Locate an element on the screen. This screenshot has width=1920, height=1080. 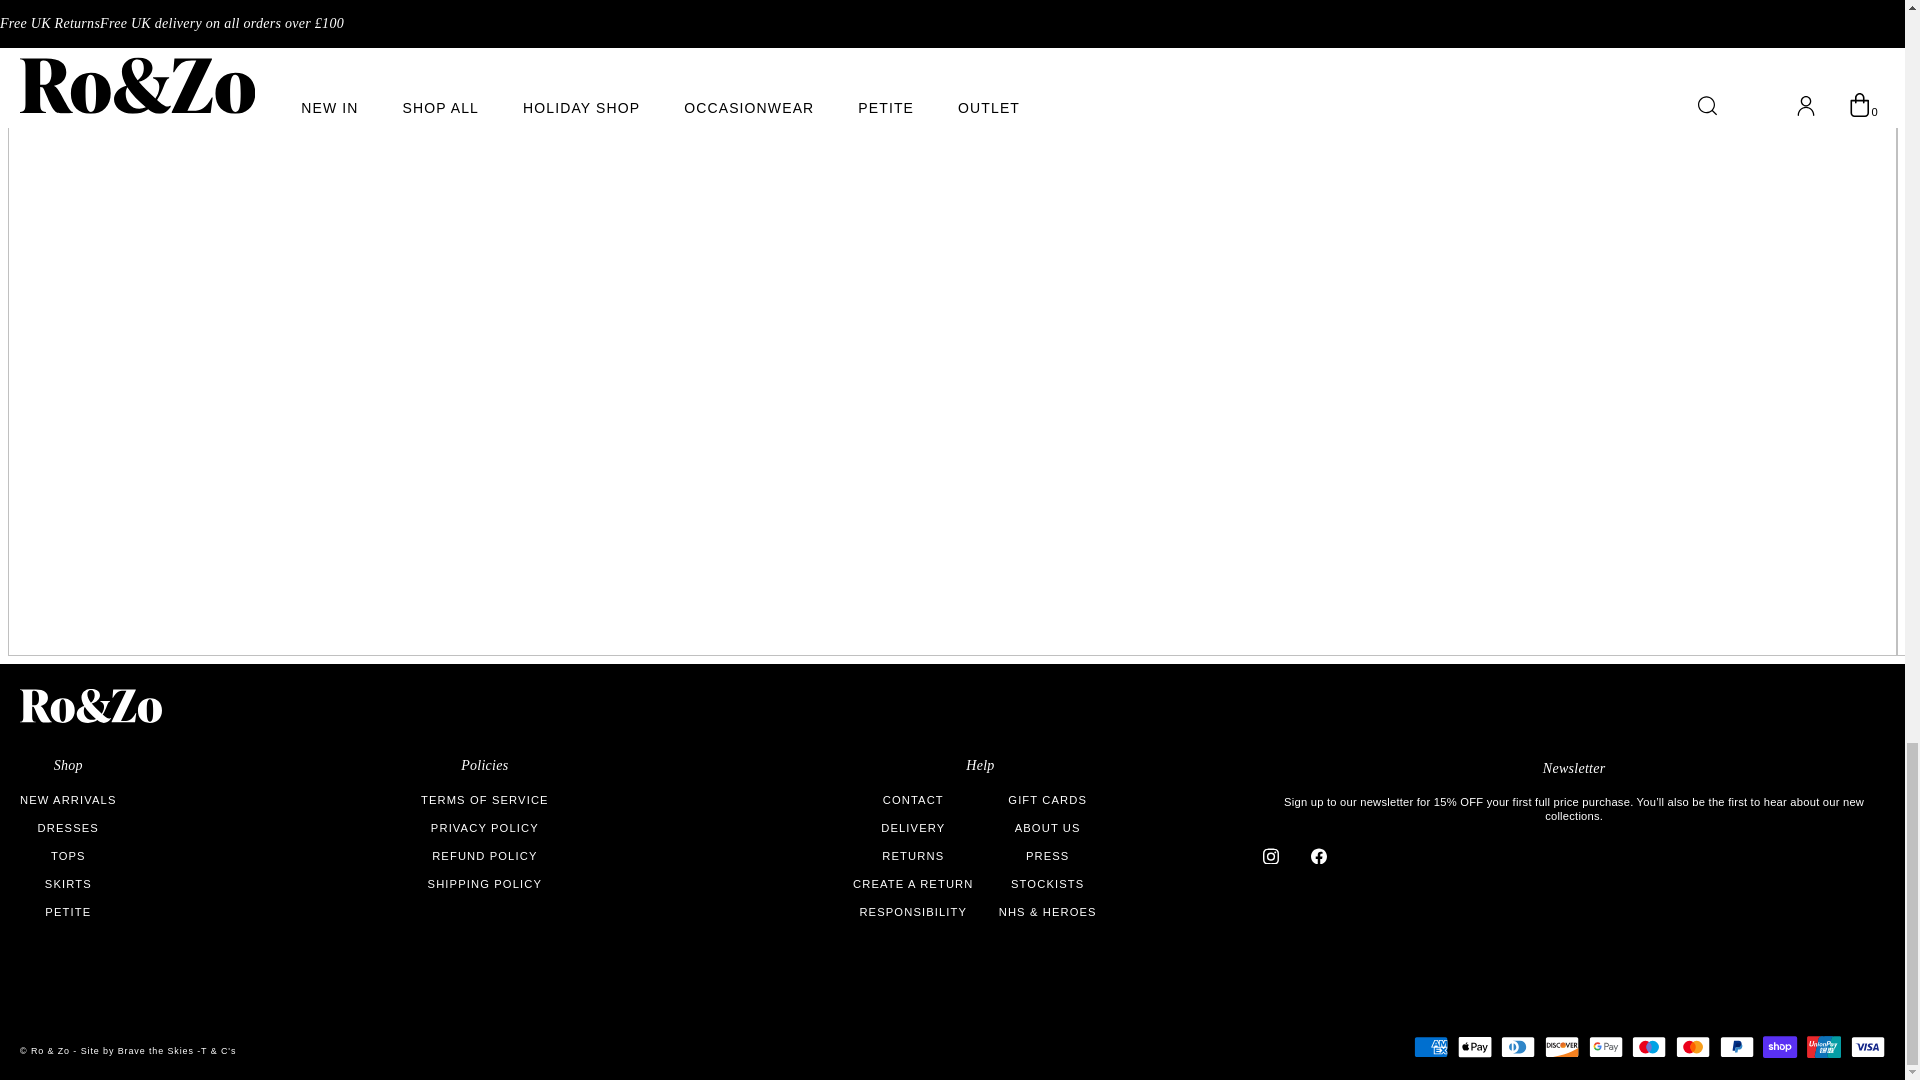
American Express is located at coordinates (1430, 1046).